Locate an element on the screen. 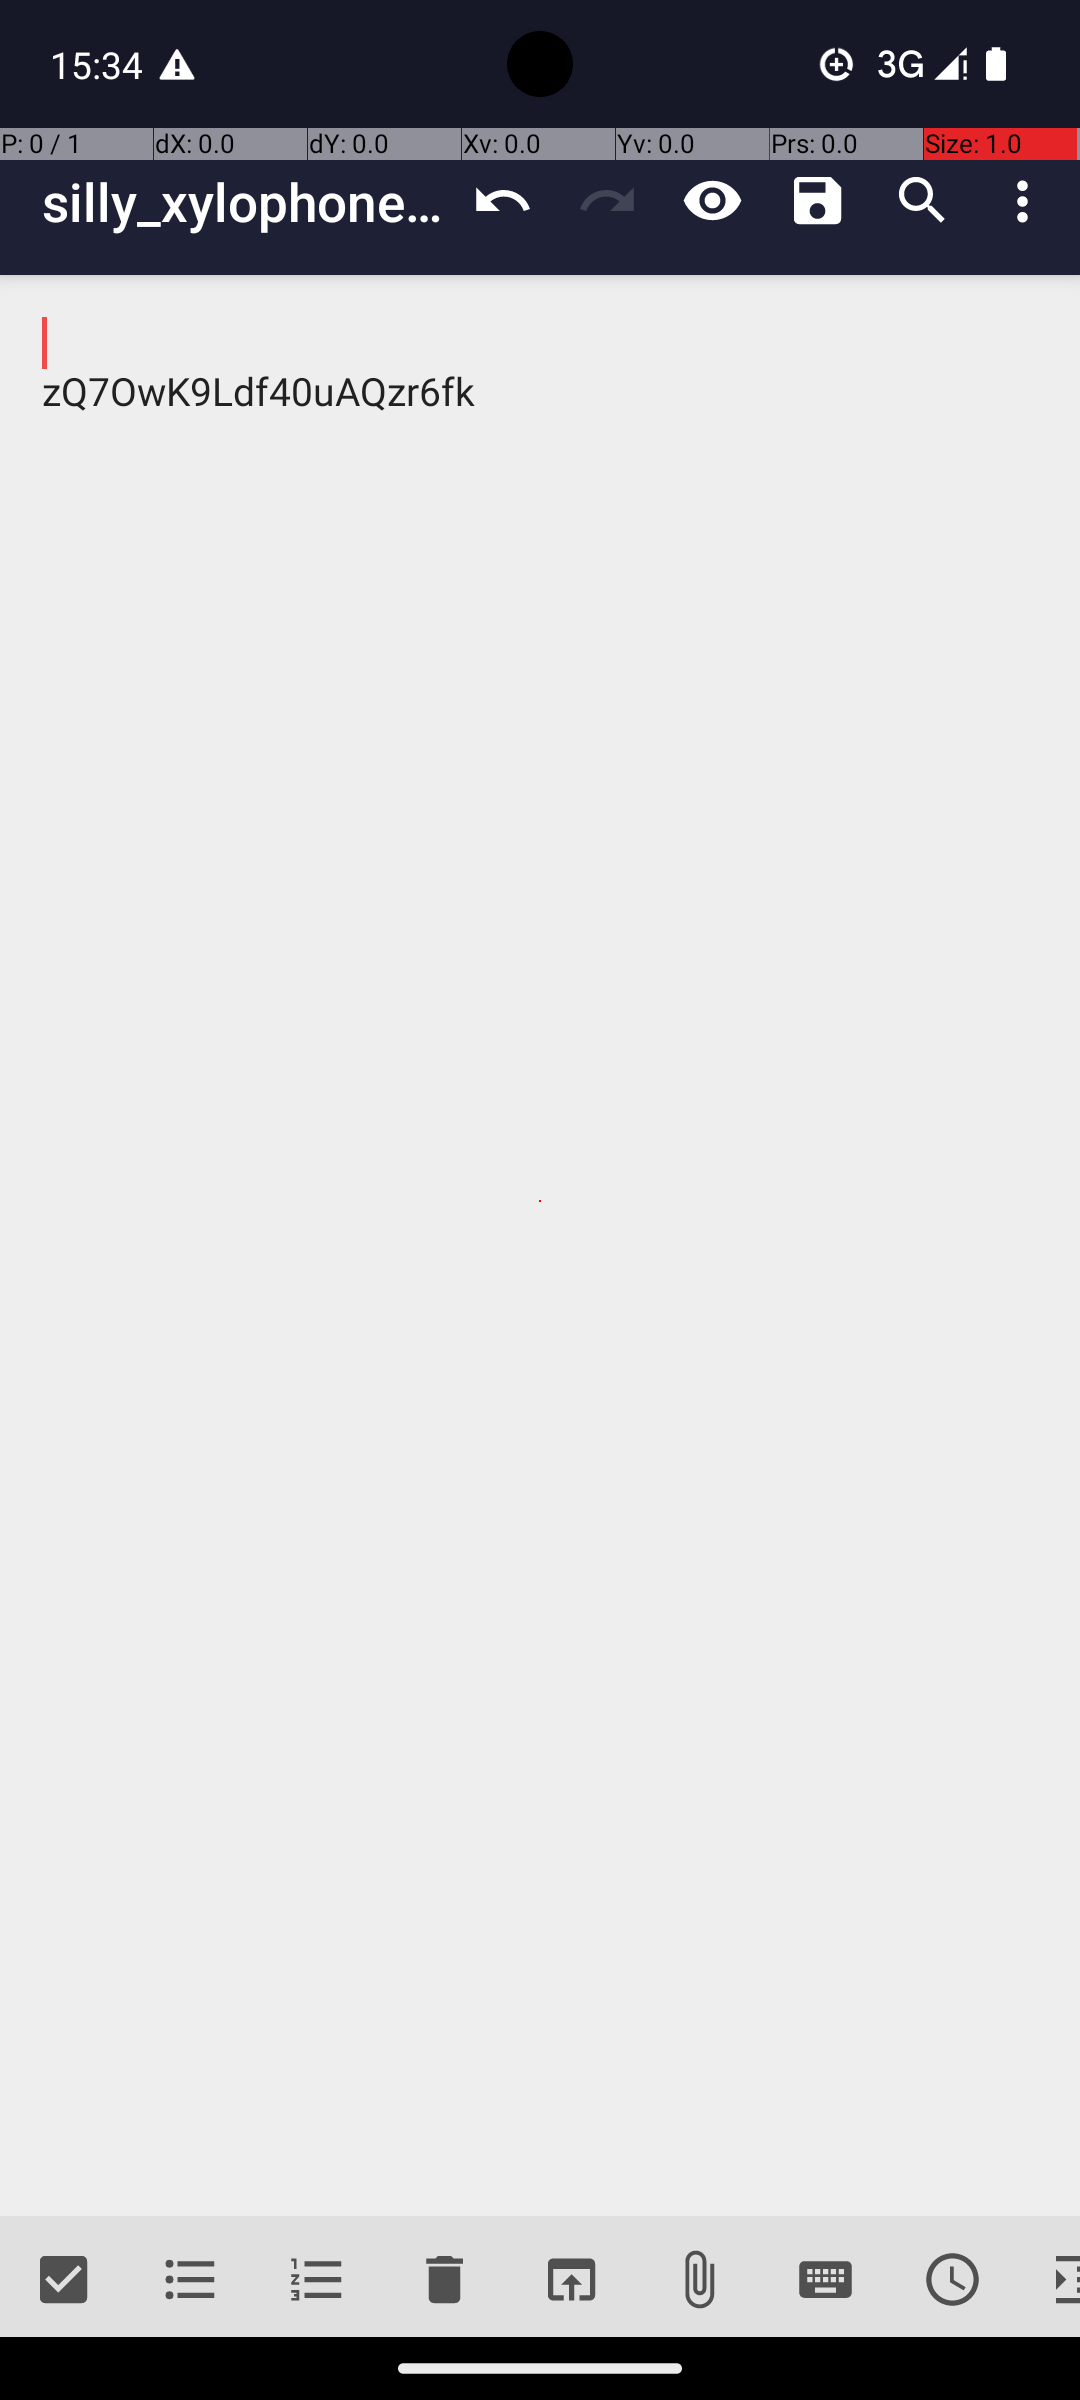  Indent is located at coordinates (1048, 2280).